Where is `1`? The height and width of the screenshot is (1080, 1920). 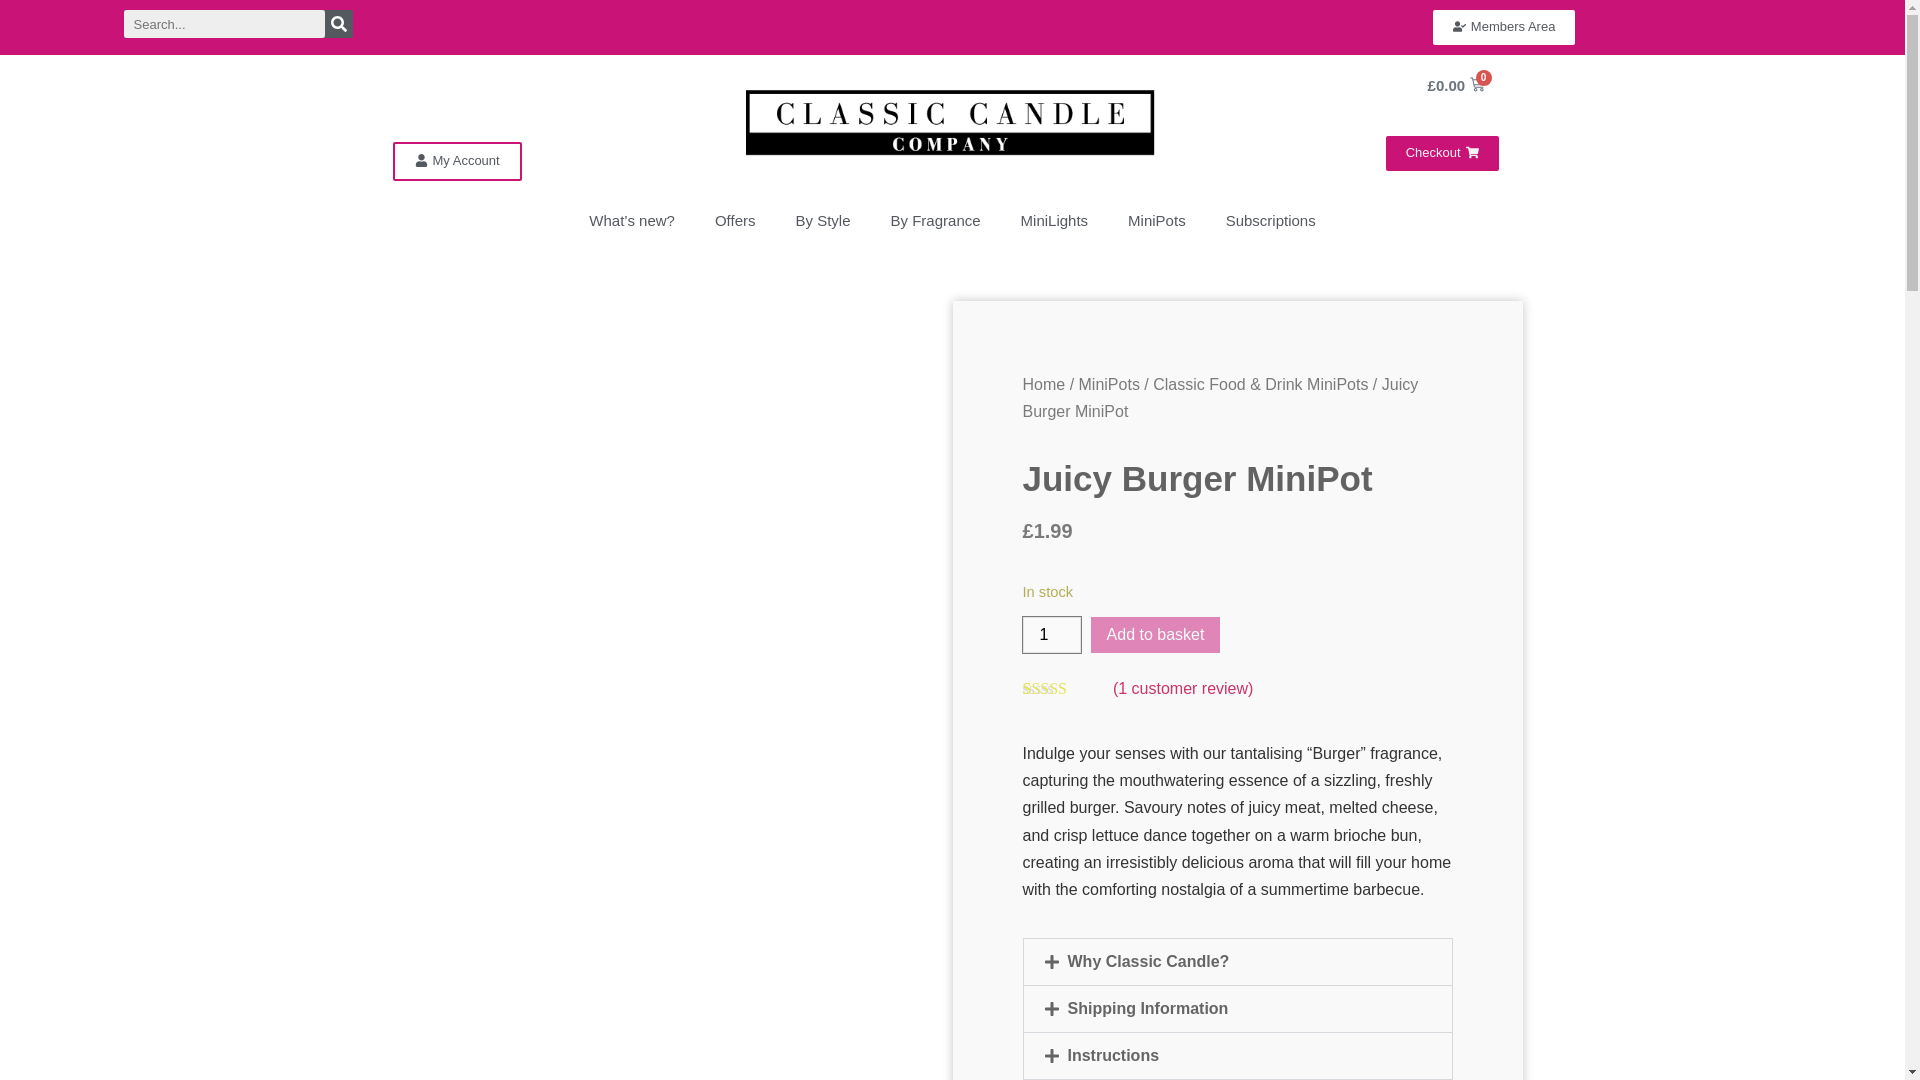
1 is located at coordinates (1050, 634).